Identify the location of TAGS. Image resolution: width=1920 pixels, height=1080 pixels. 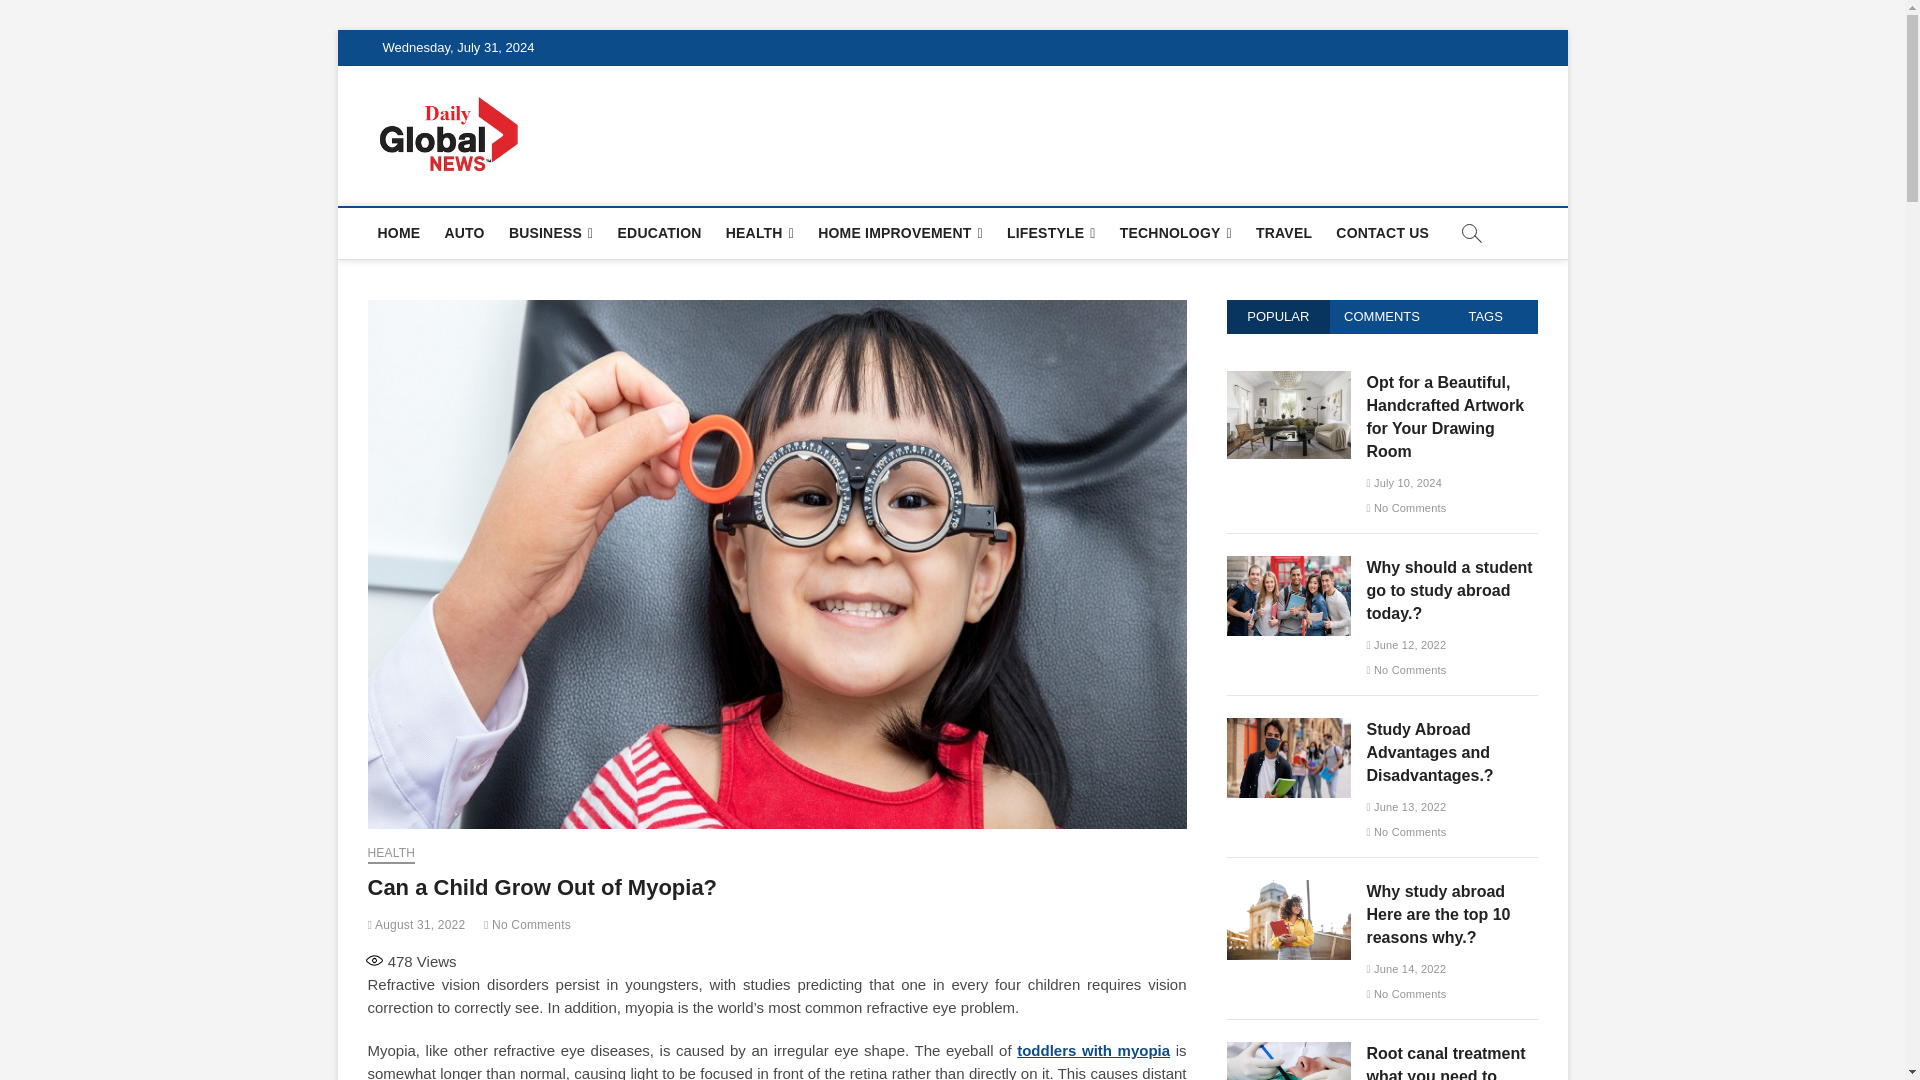
(1486, 316).